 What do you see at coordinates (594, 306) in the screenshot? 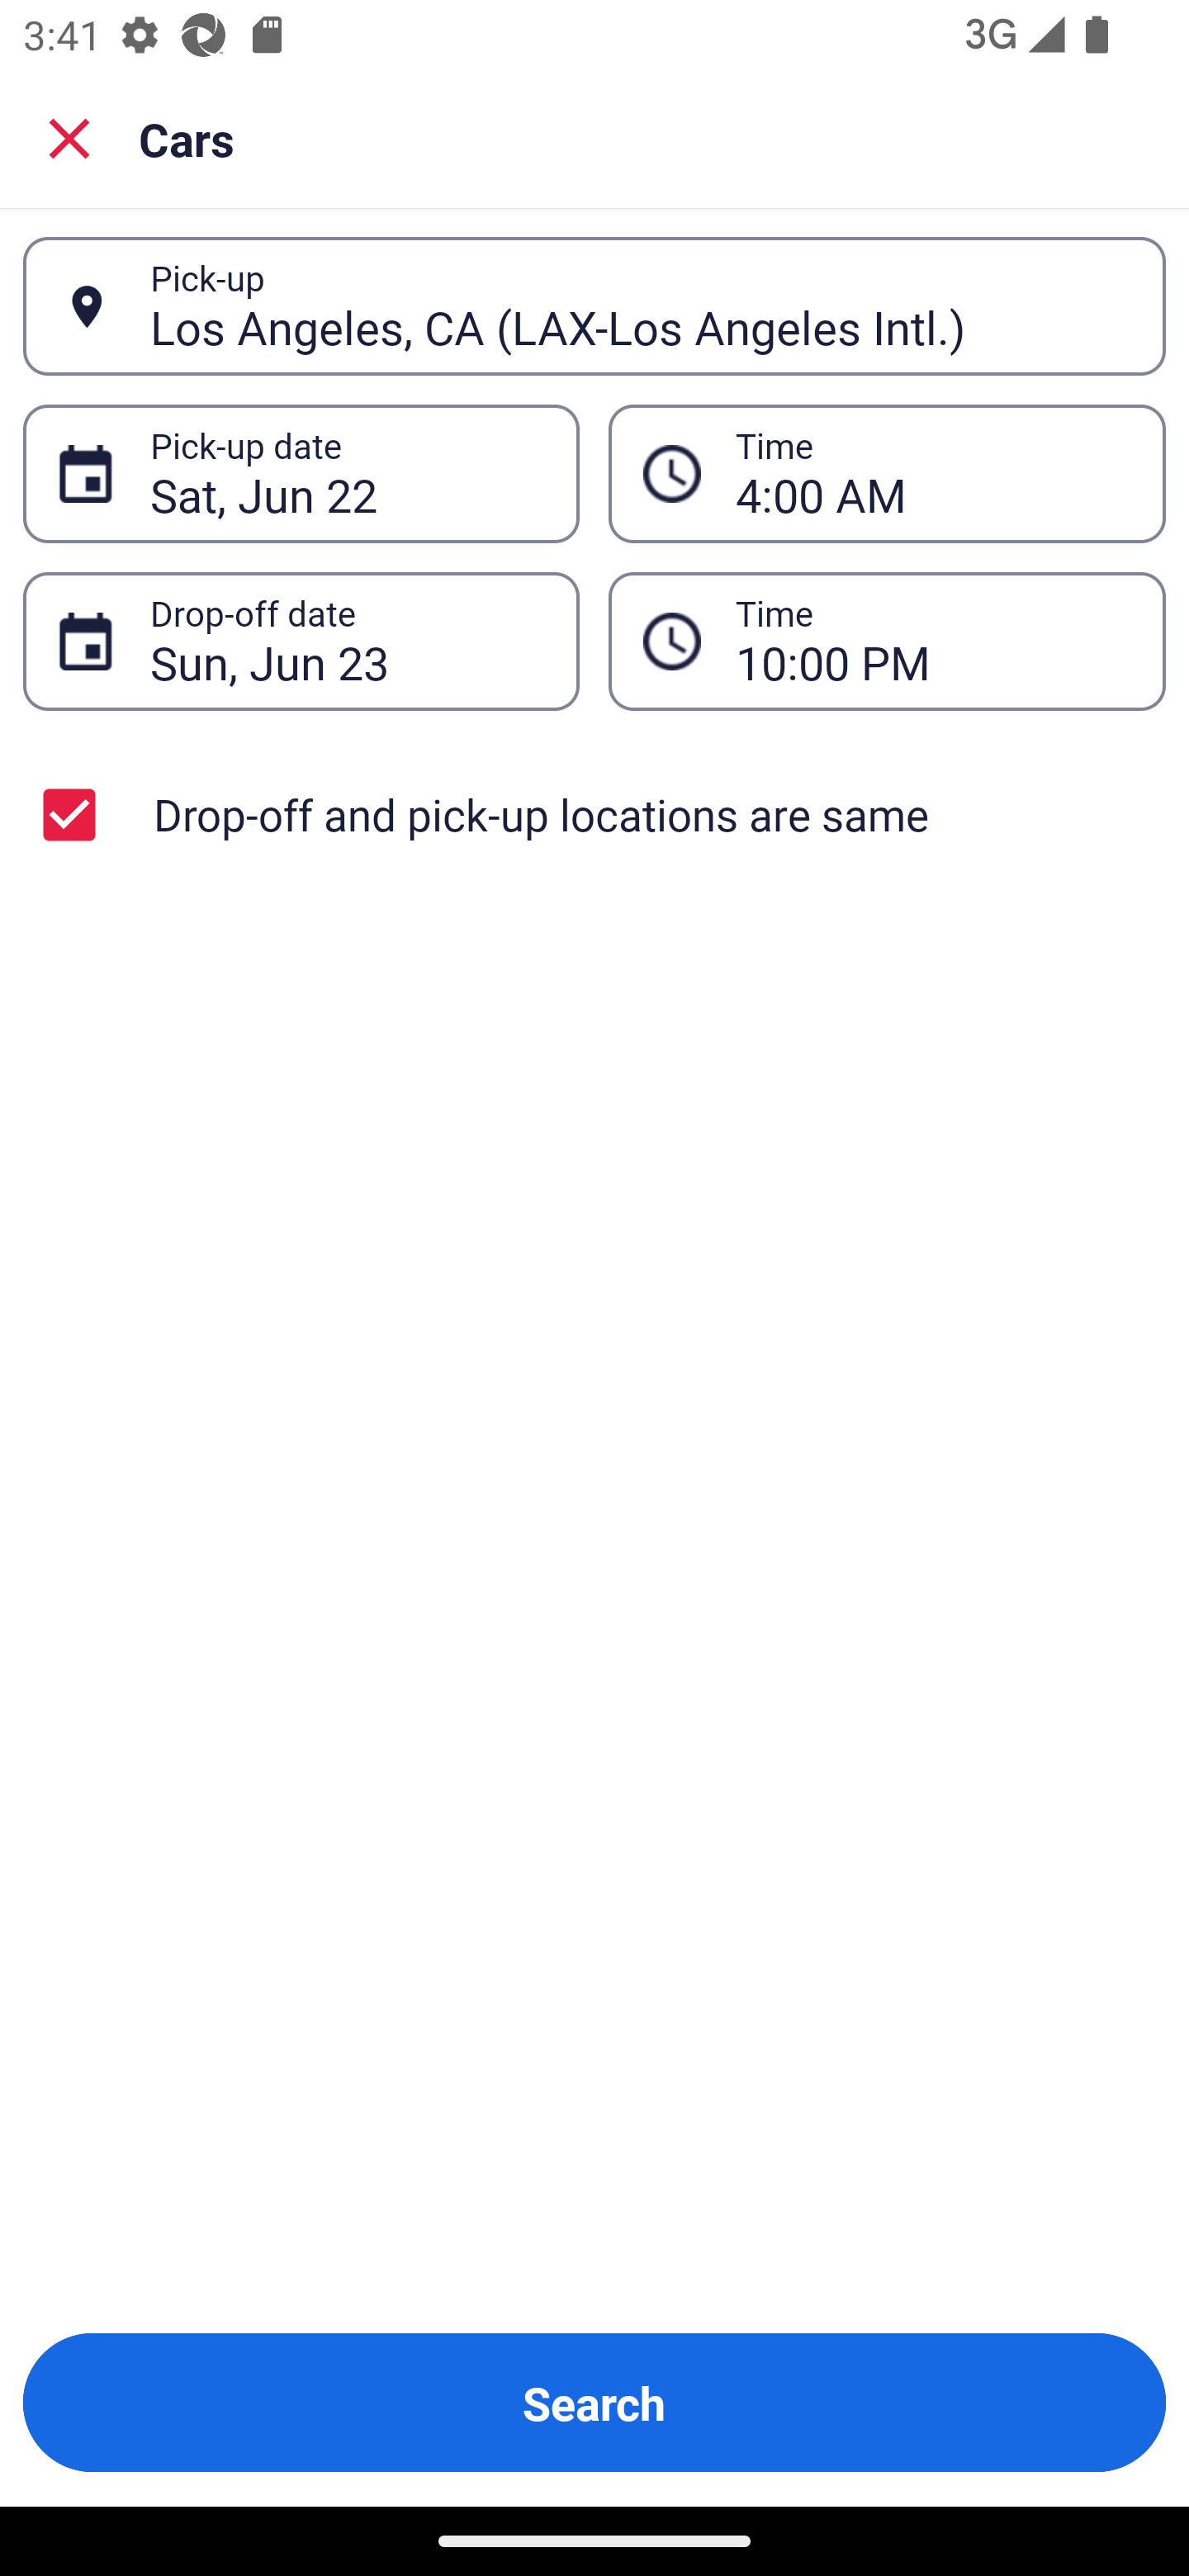
I see `Los Angeles, CA (LAX-Los Angeles Intl.) Pick-up` at bounding box center [594, 306].